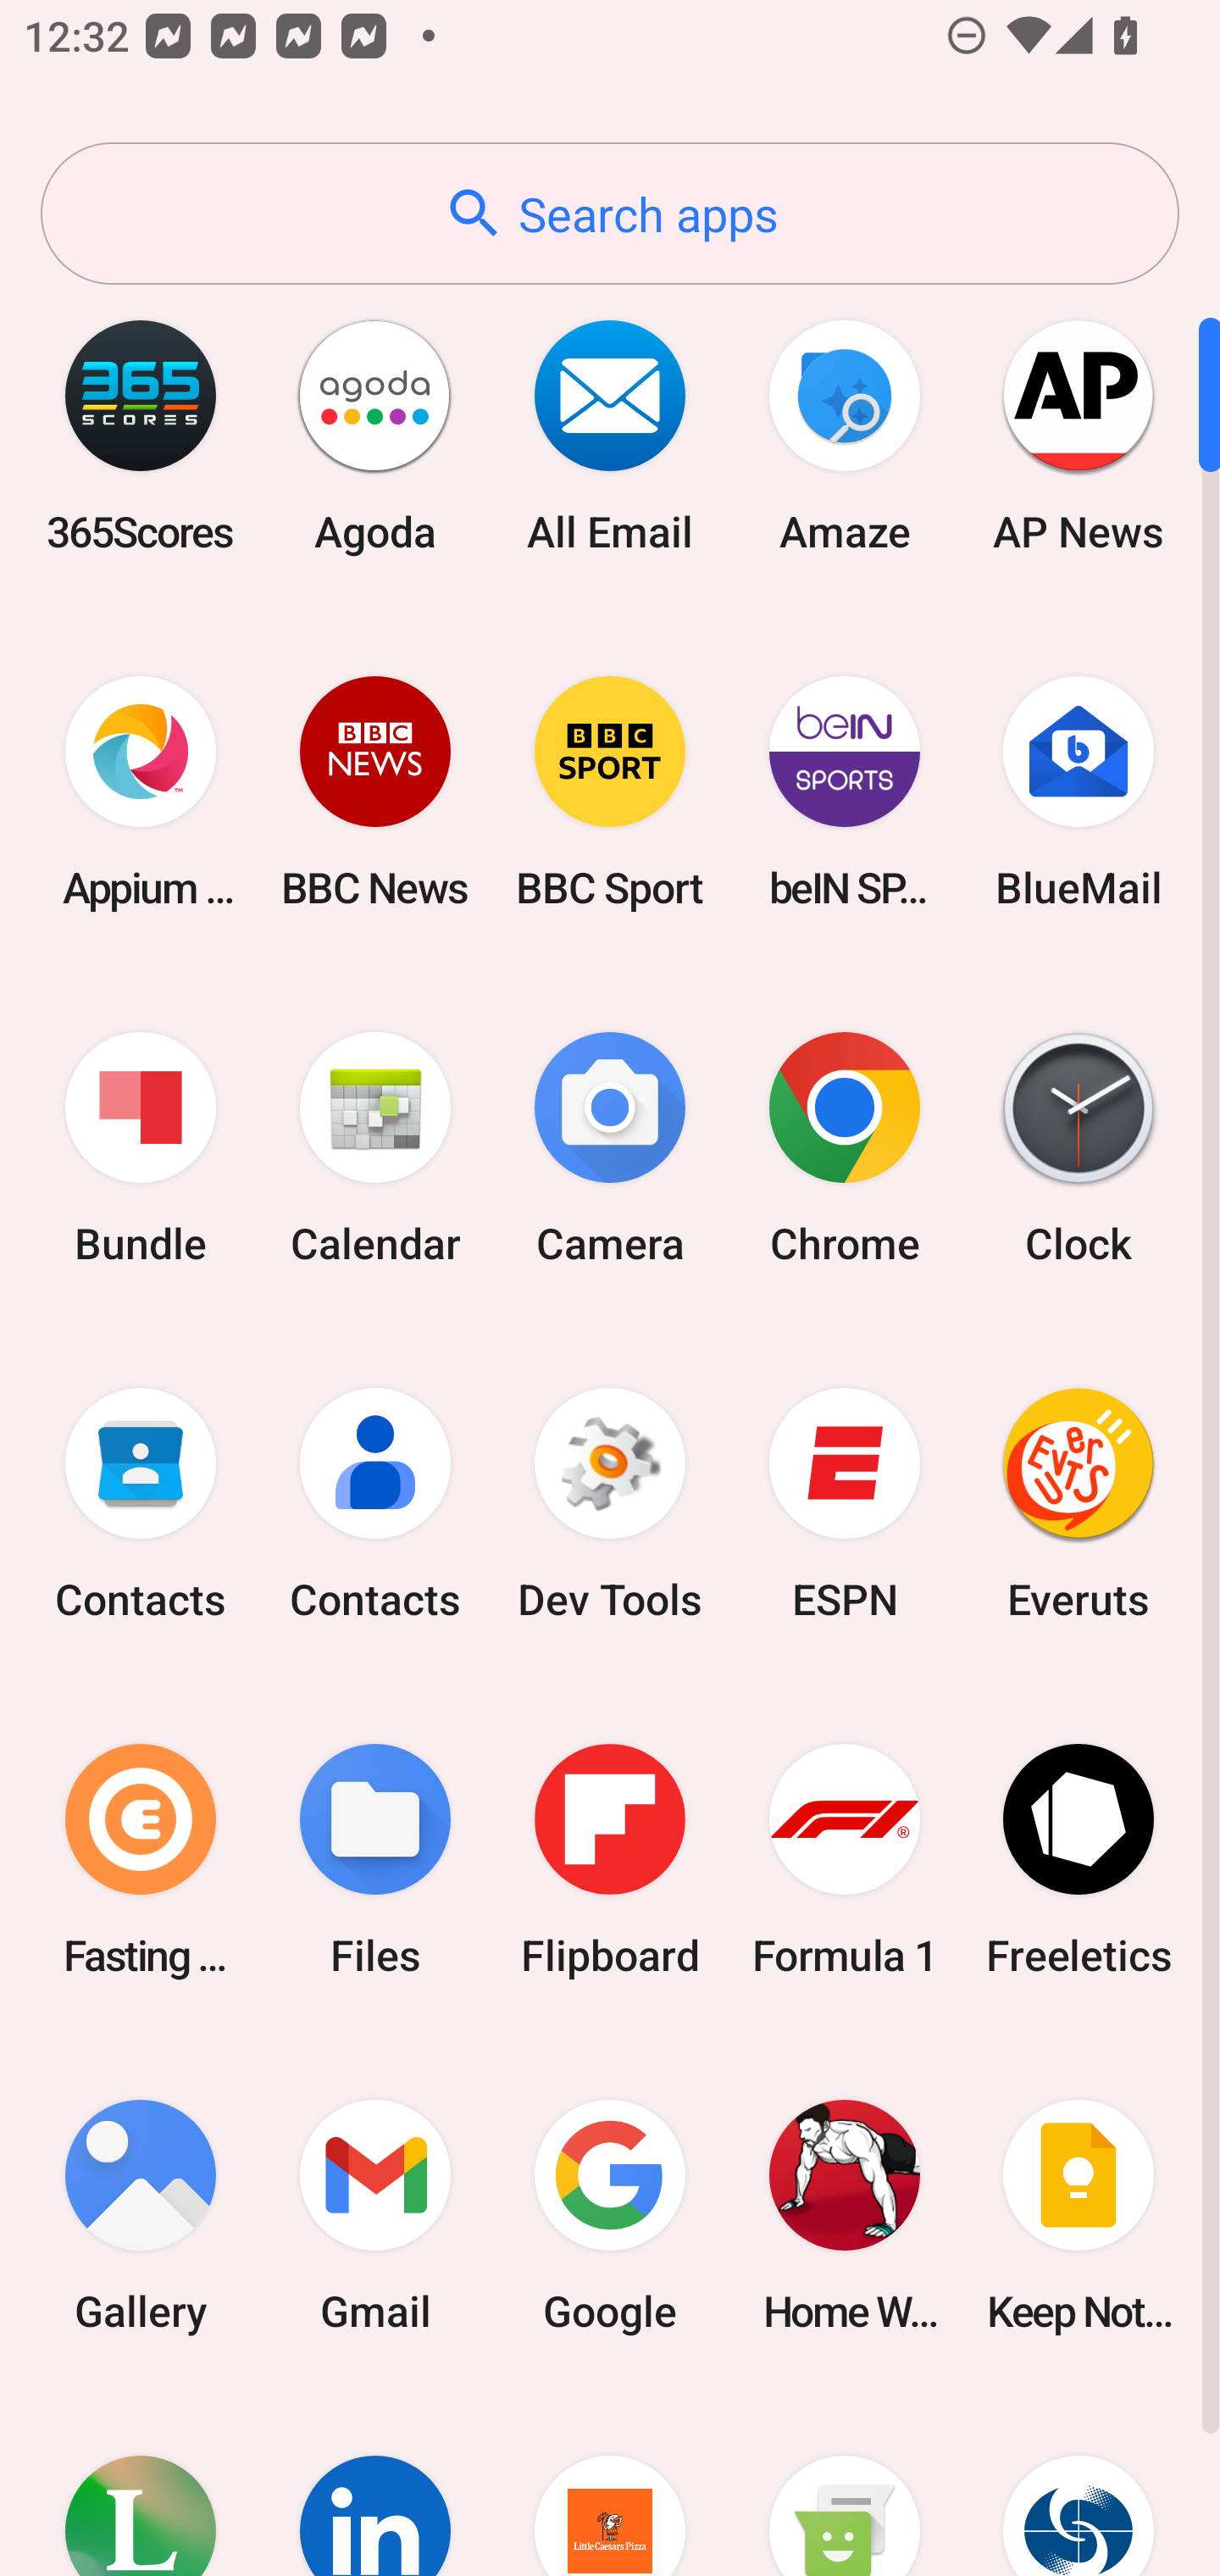  What do you see at coordinates (610, 2215) in the screenshot?
I see `Google` at bounding box center [610, 2215].